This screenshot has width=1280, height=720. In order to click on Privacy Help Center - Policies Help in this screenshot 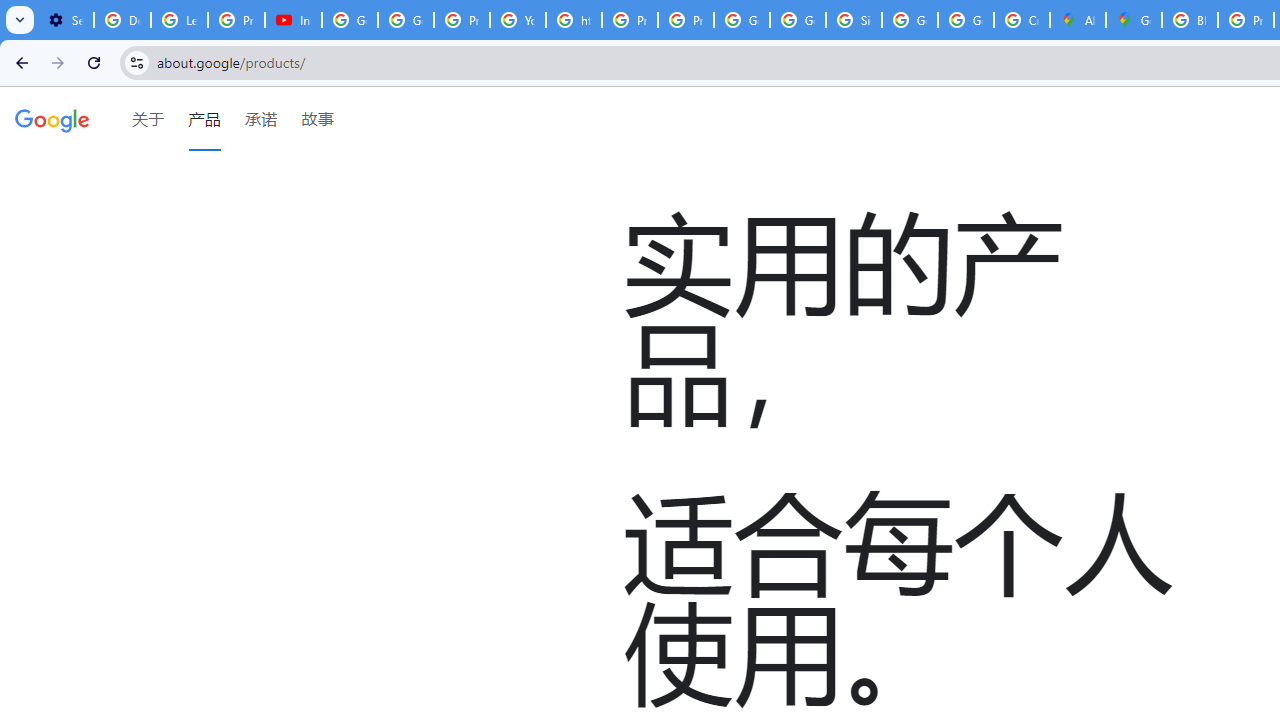, I will do `click(462, 20)`.